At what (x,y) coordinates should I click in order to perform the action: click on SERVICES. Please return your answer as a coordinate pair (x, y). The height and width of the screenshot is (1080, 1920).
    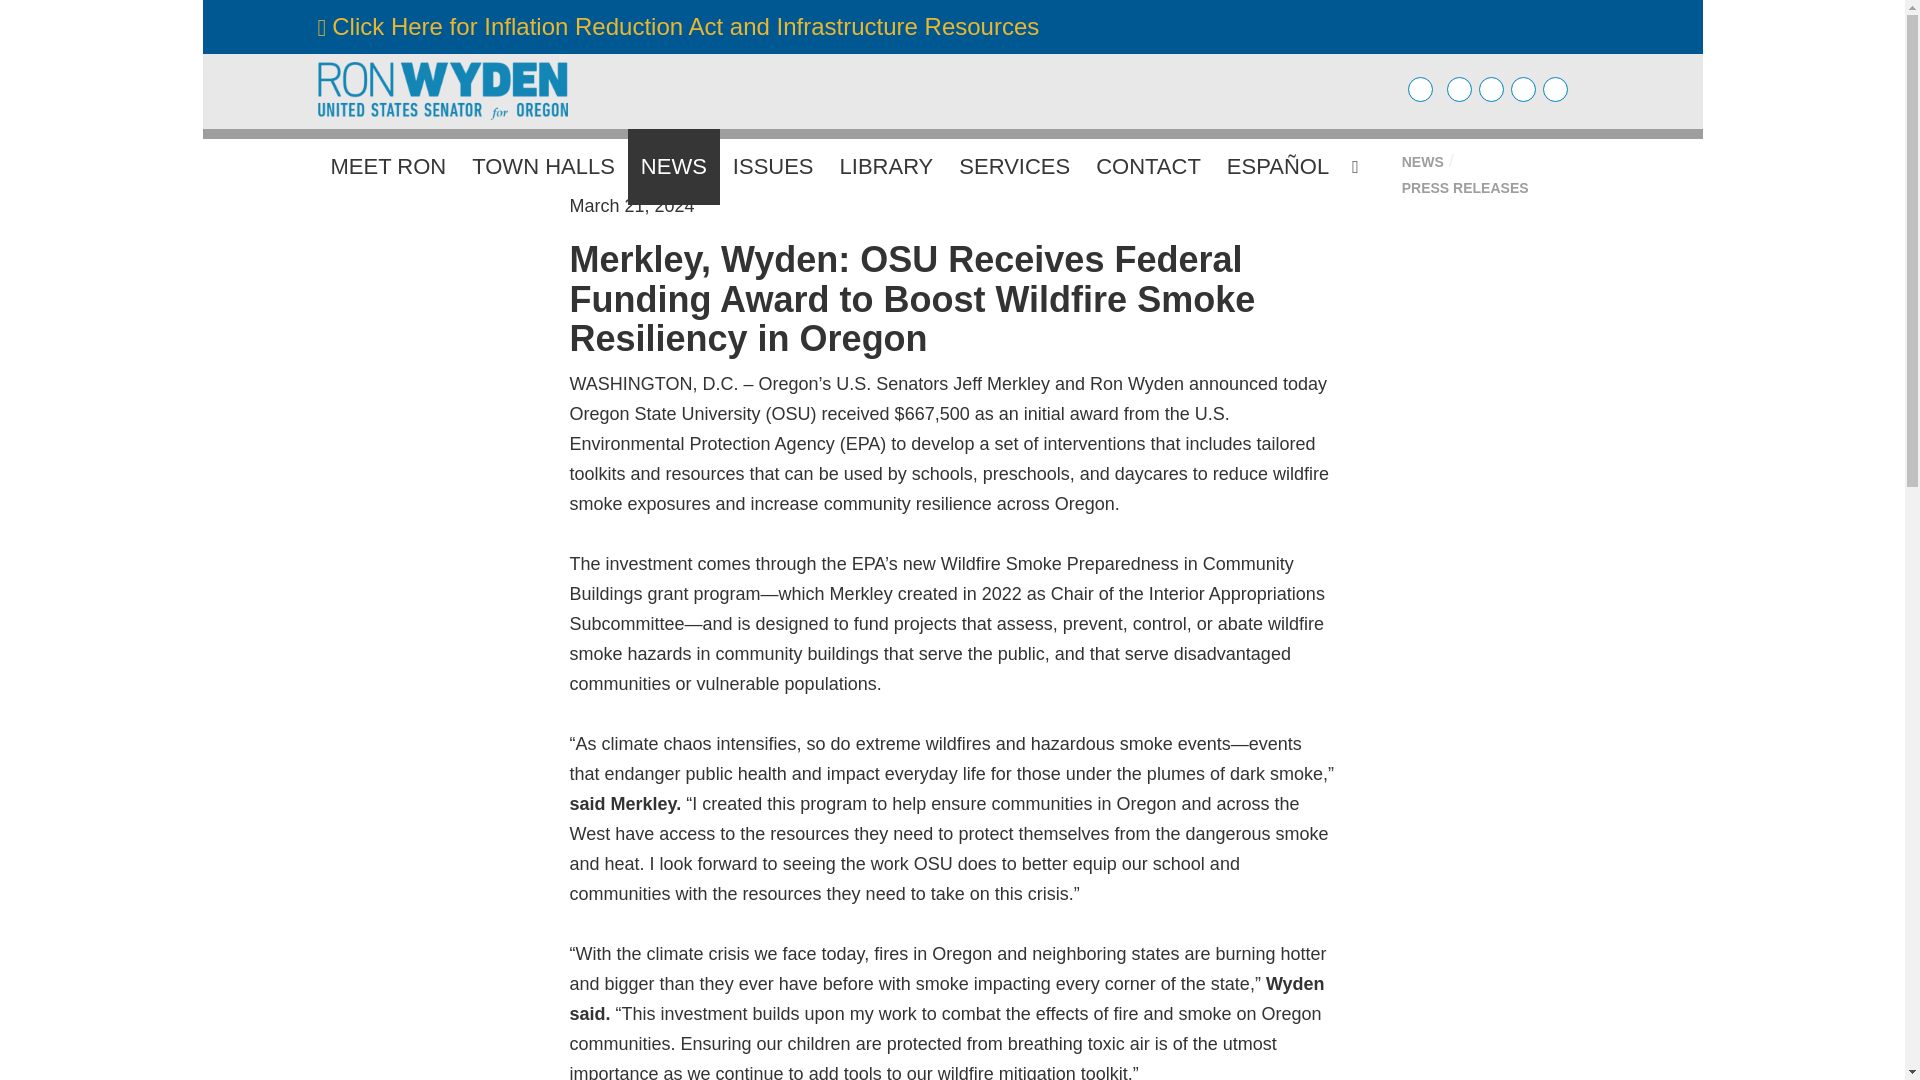
    Looking at the image, I should click on (1014, 166).